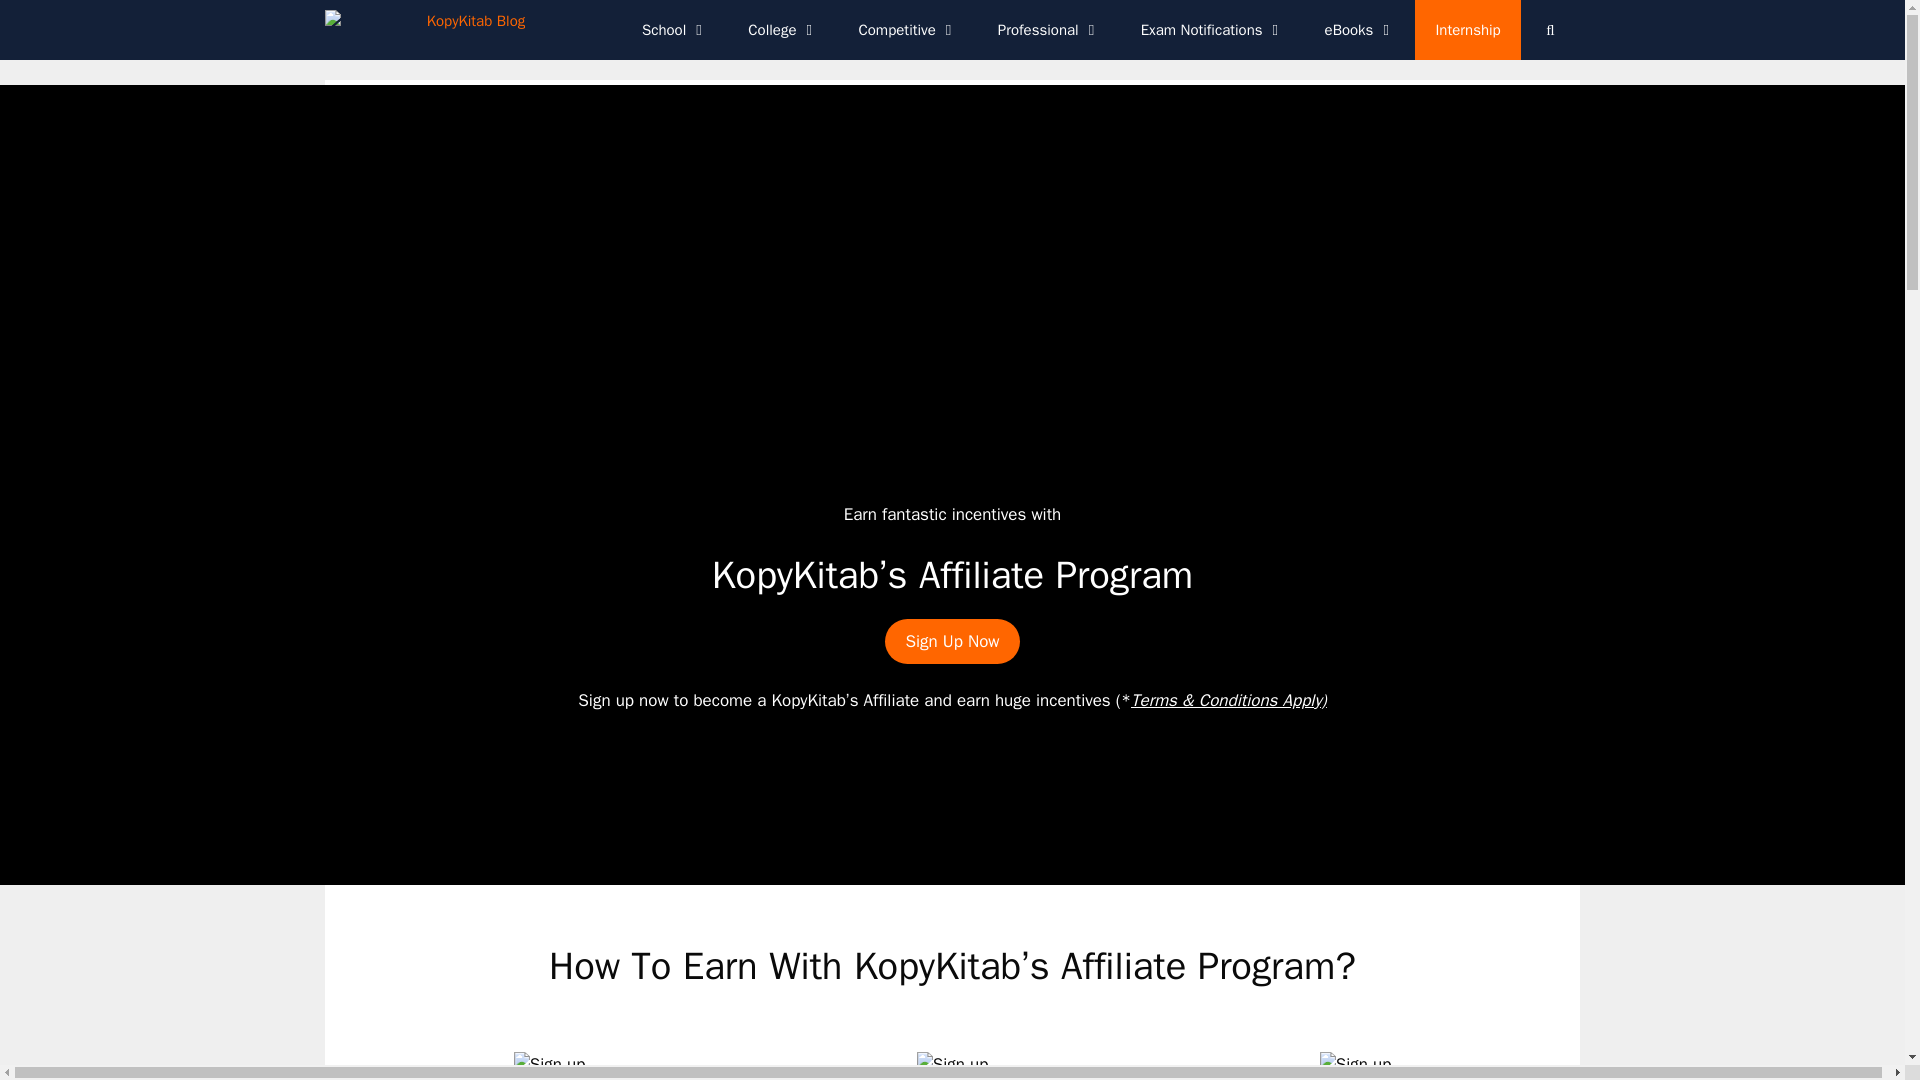 Image resolution: width=1920 pixels, height=1080 pixels. I want to click on KopyKitab Blog, so click(430, 30).